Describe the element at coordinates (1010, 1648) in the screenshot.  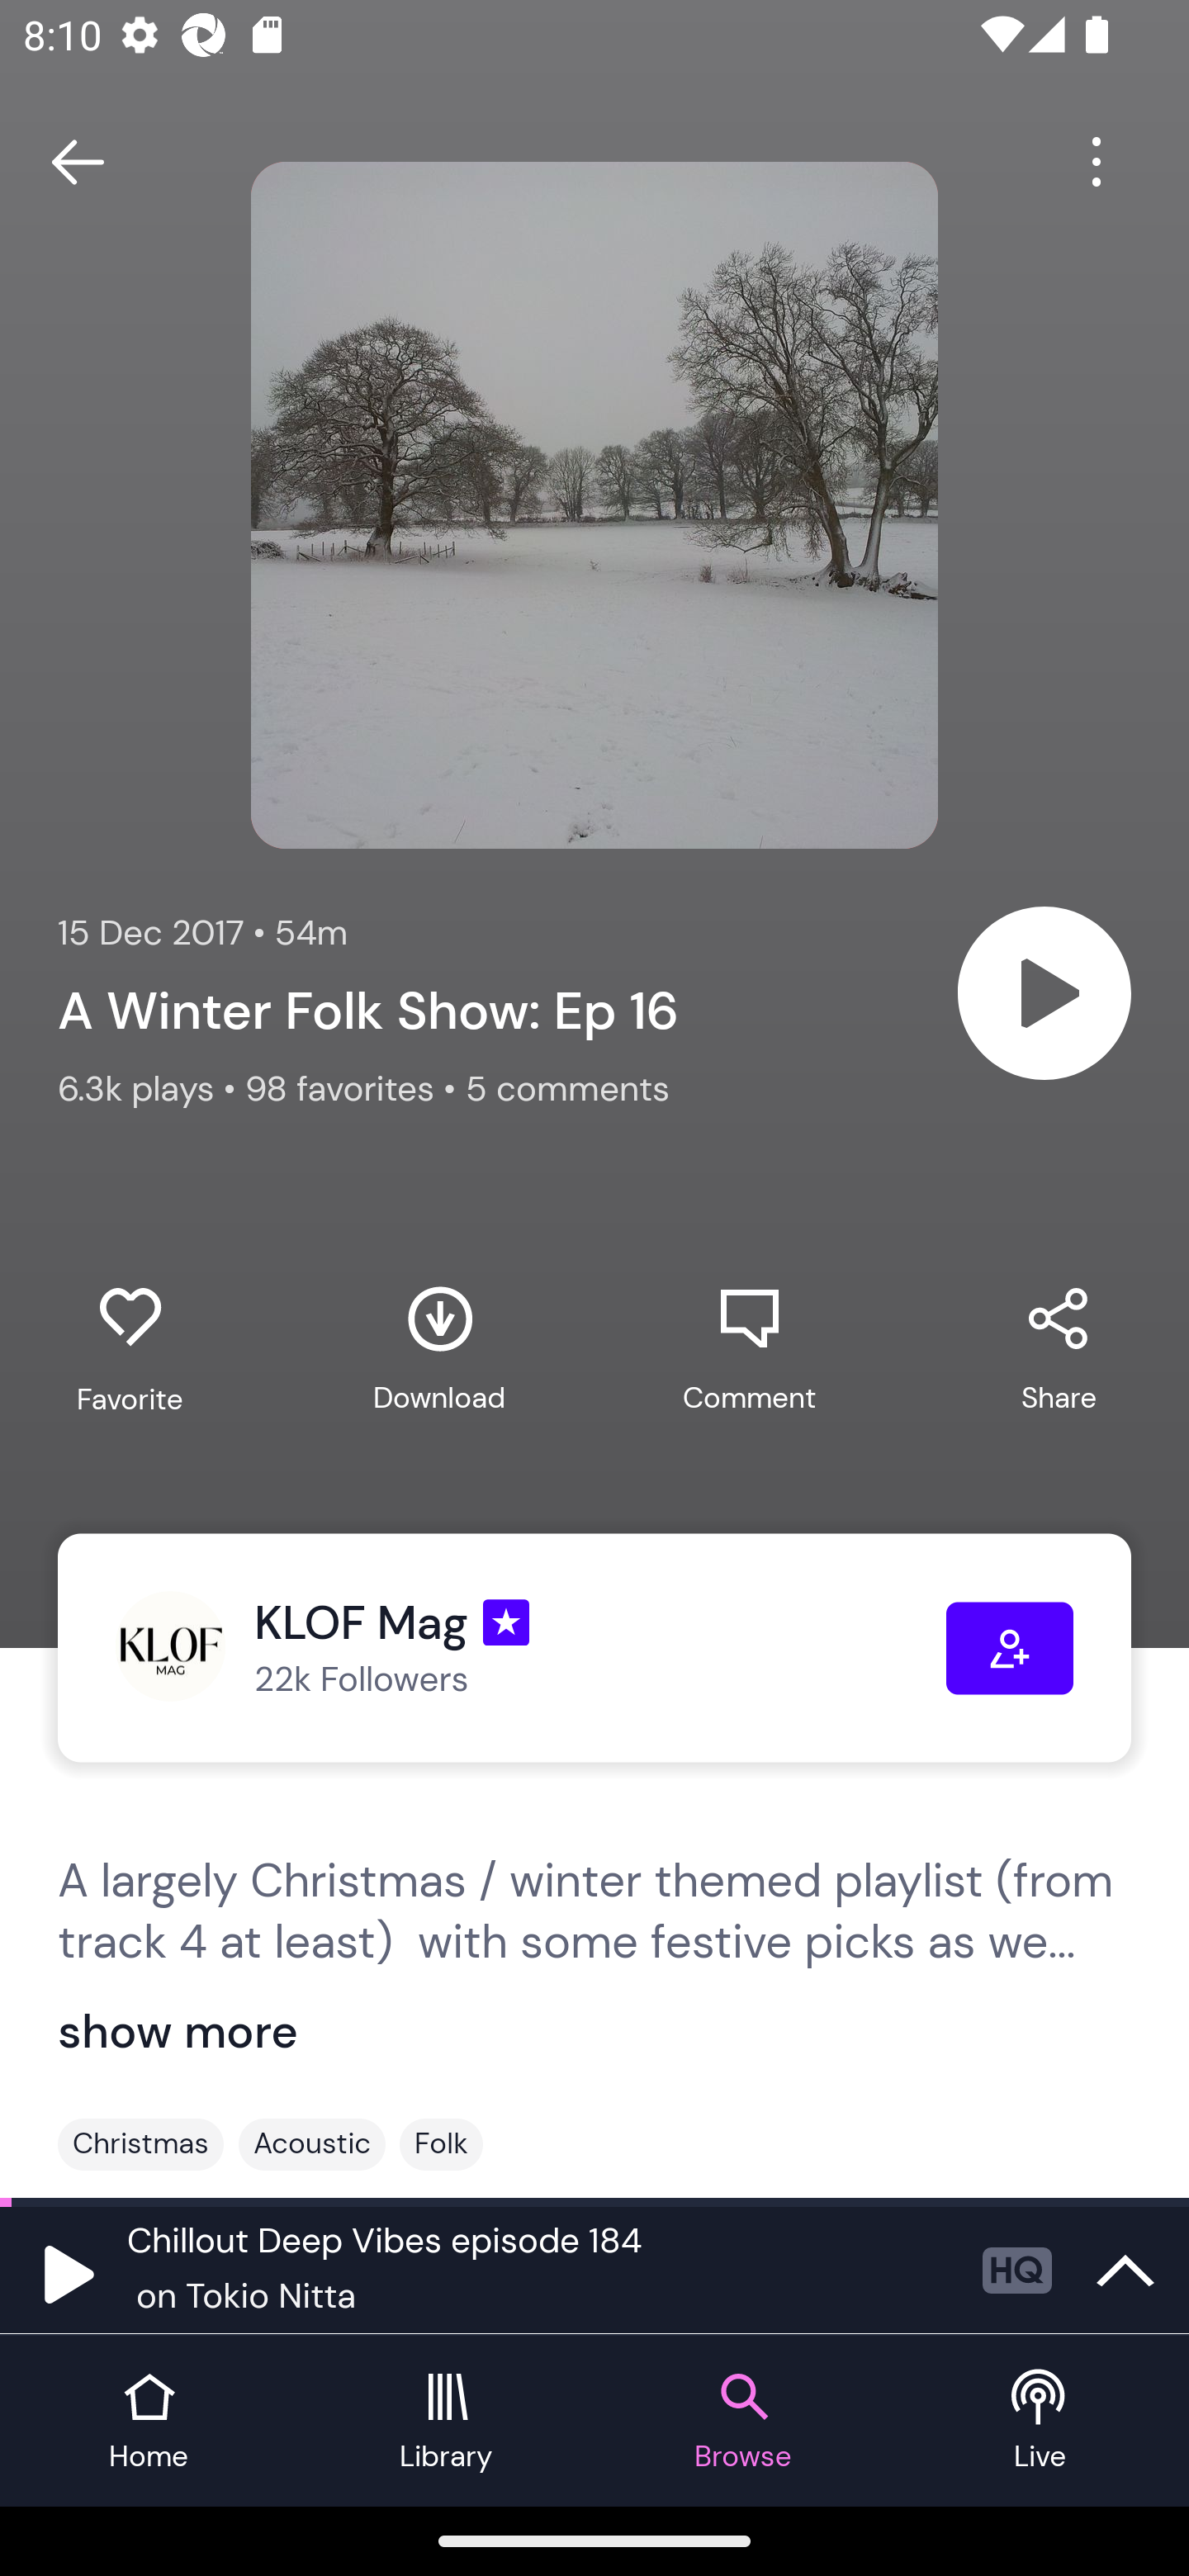
I see `Follow` at that location.